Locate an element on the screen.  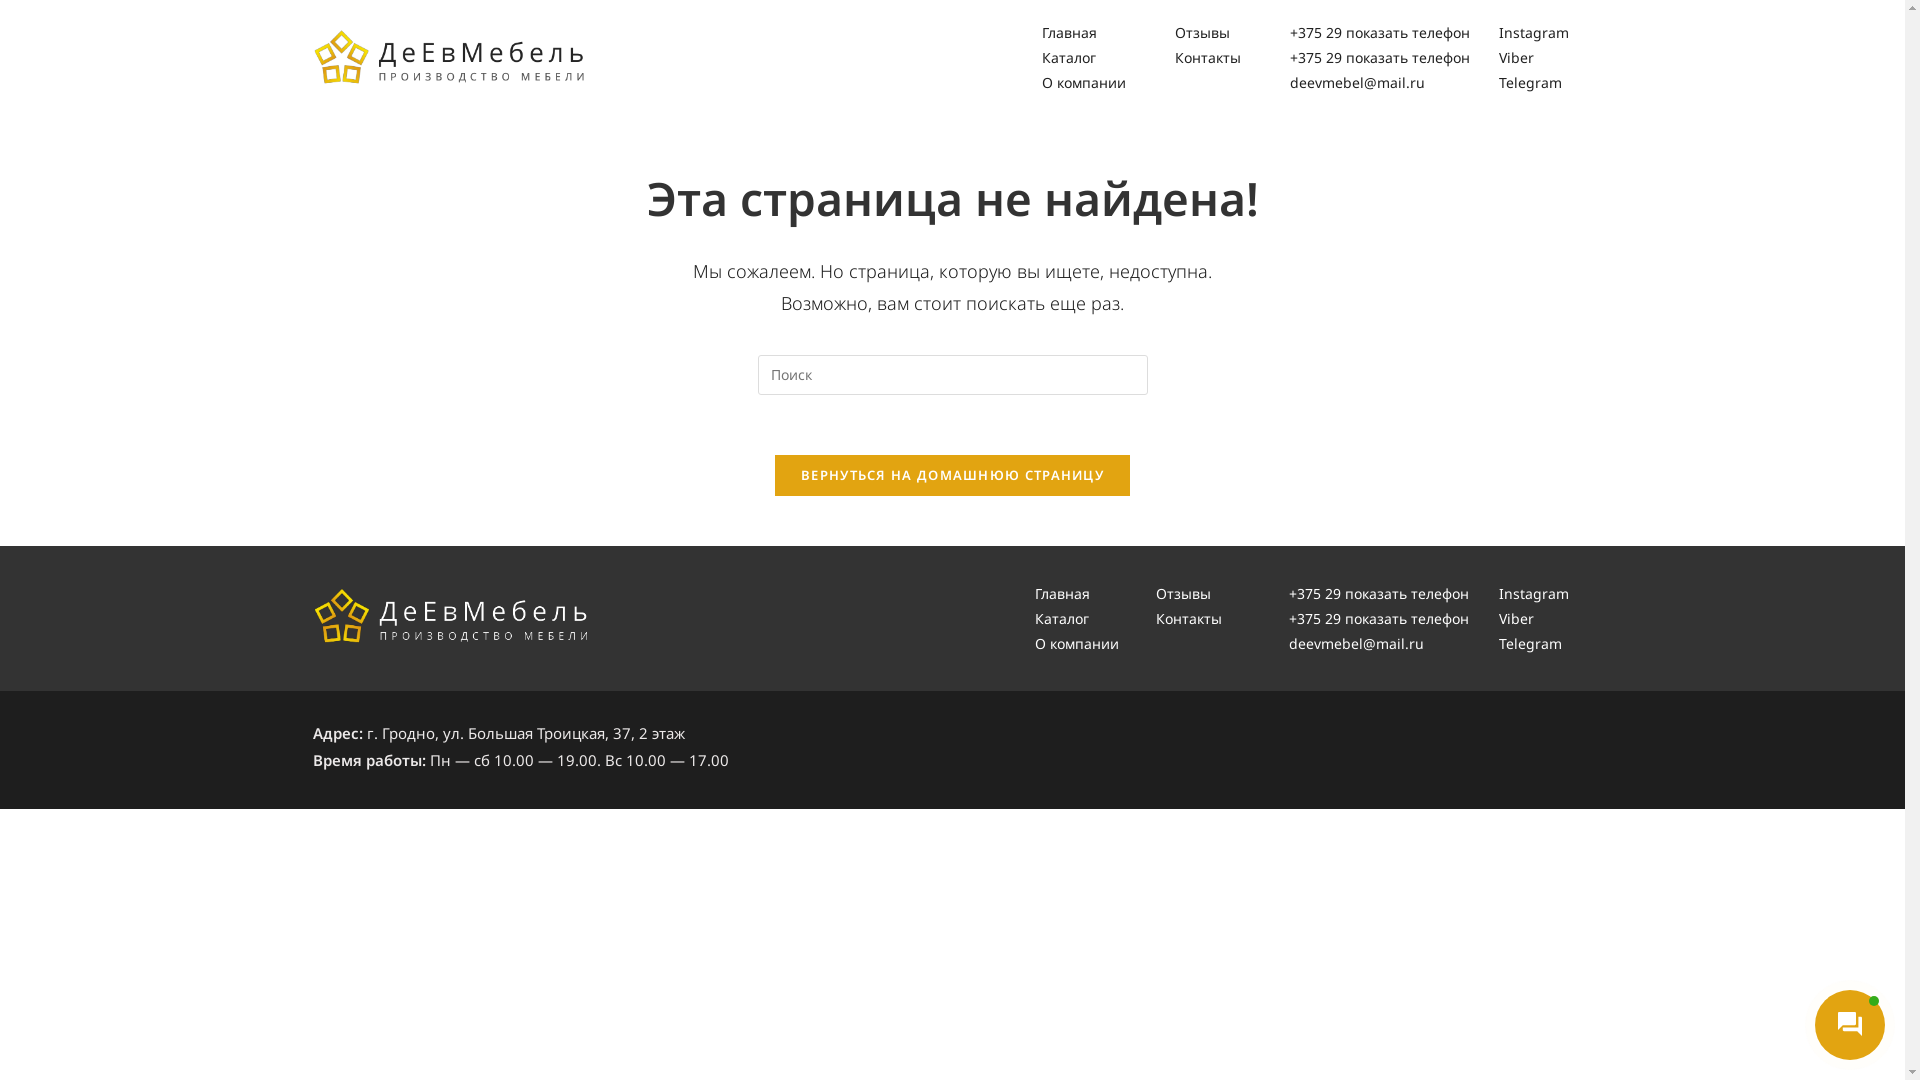
Telegram is located at coordinates (1533, 82).